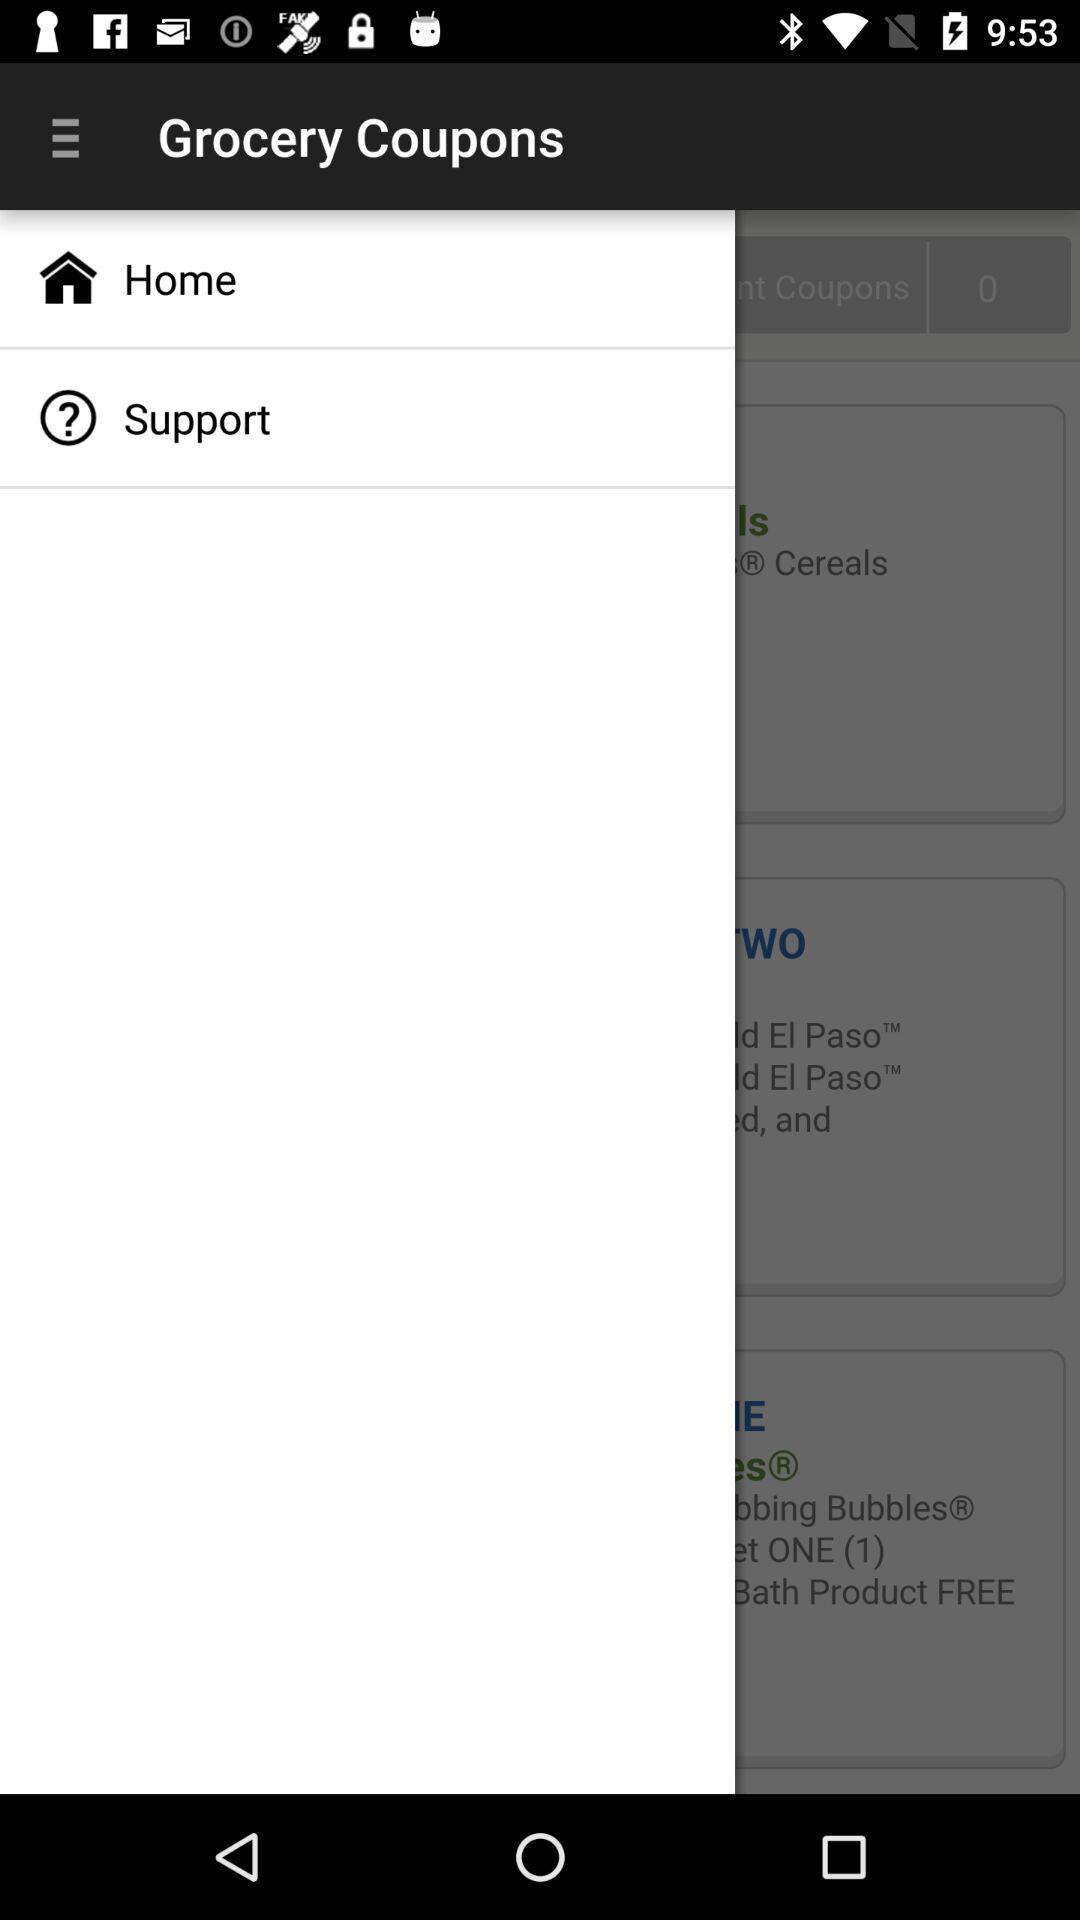 The height and width of the screenshot is (1920, 1080). What do you see at coordinates (368, 418) in the screenshot?
I see `turn off item below home icon` at bounding box center [368, 418].